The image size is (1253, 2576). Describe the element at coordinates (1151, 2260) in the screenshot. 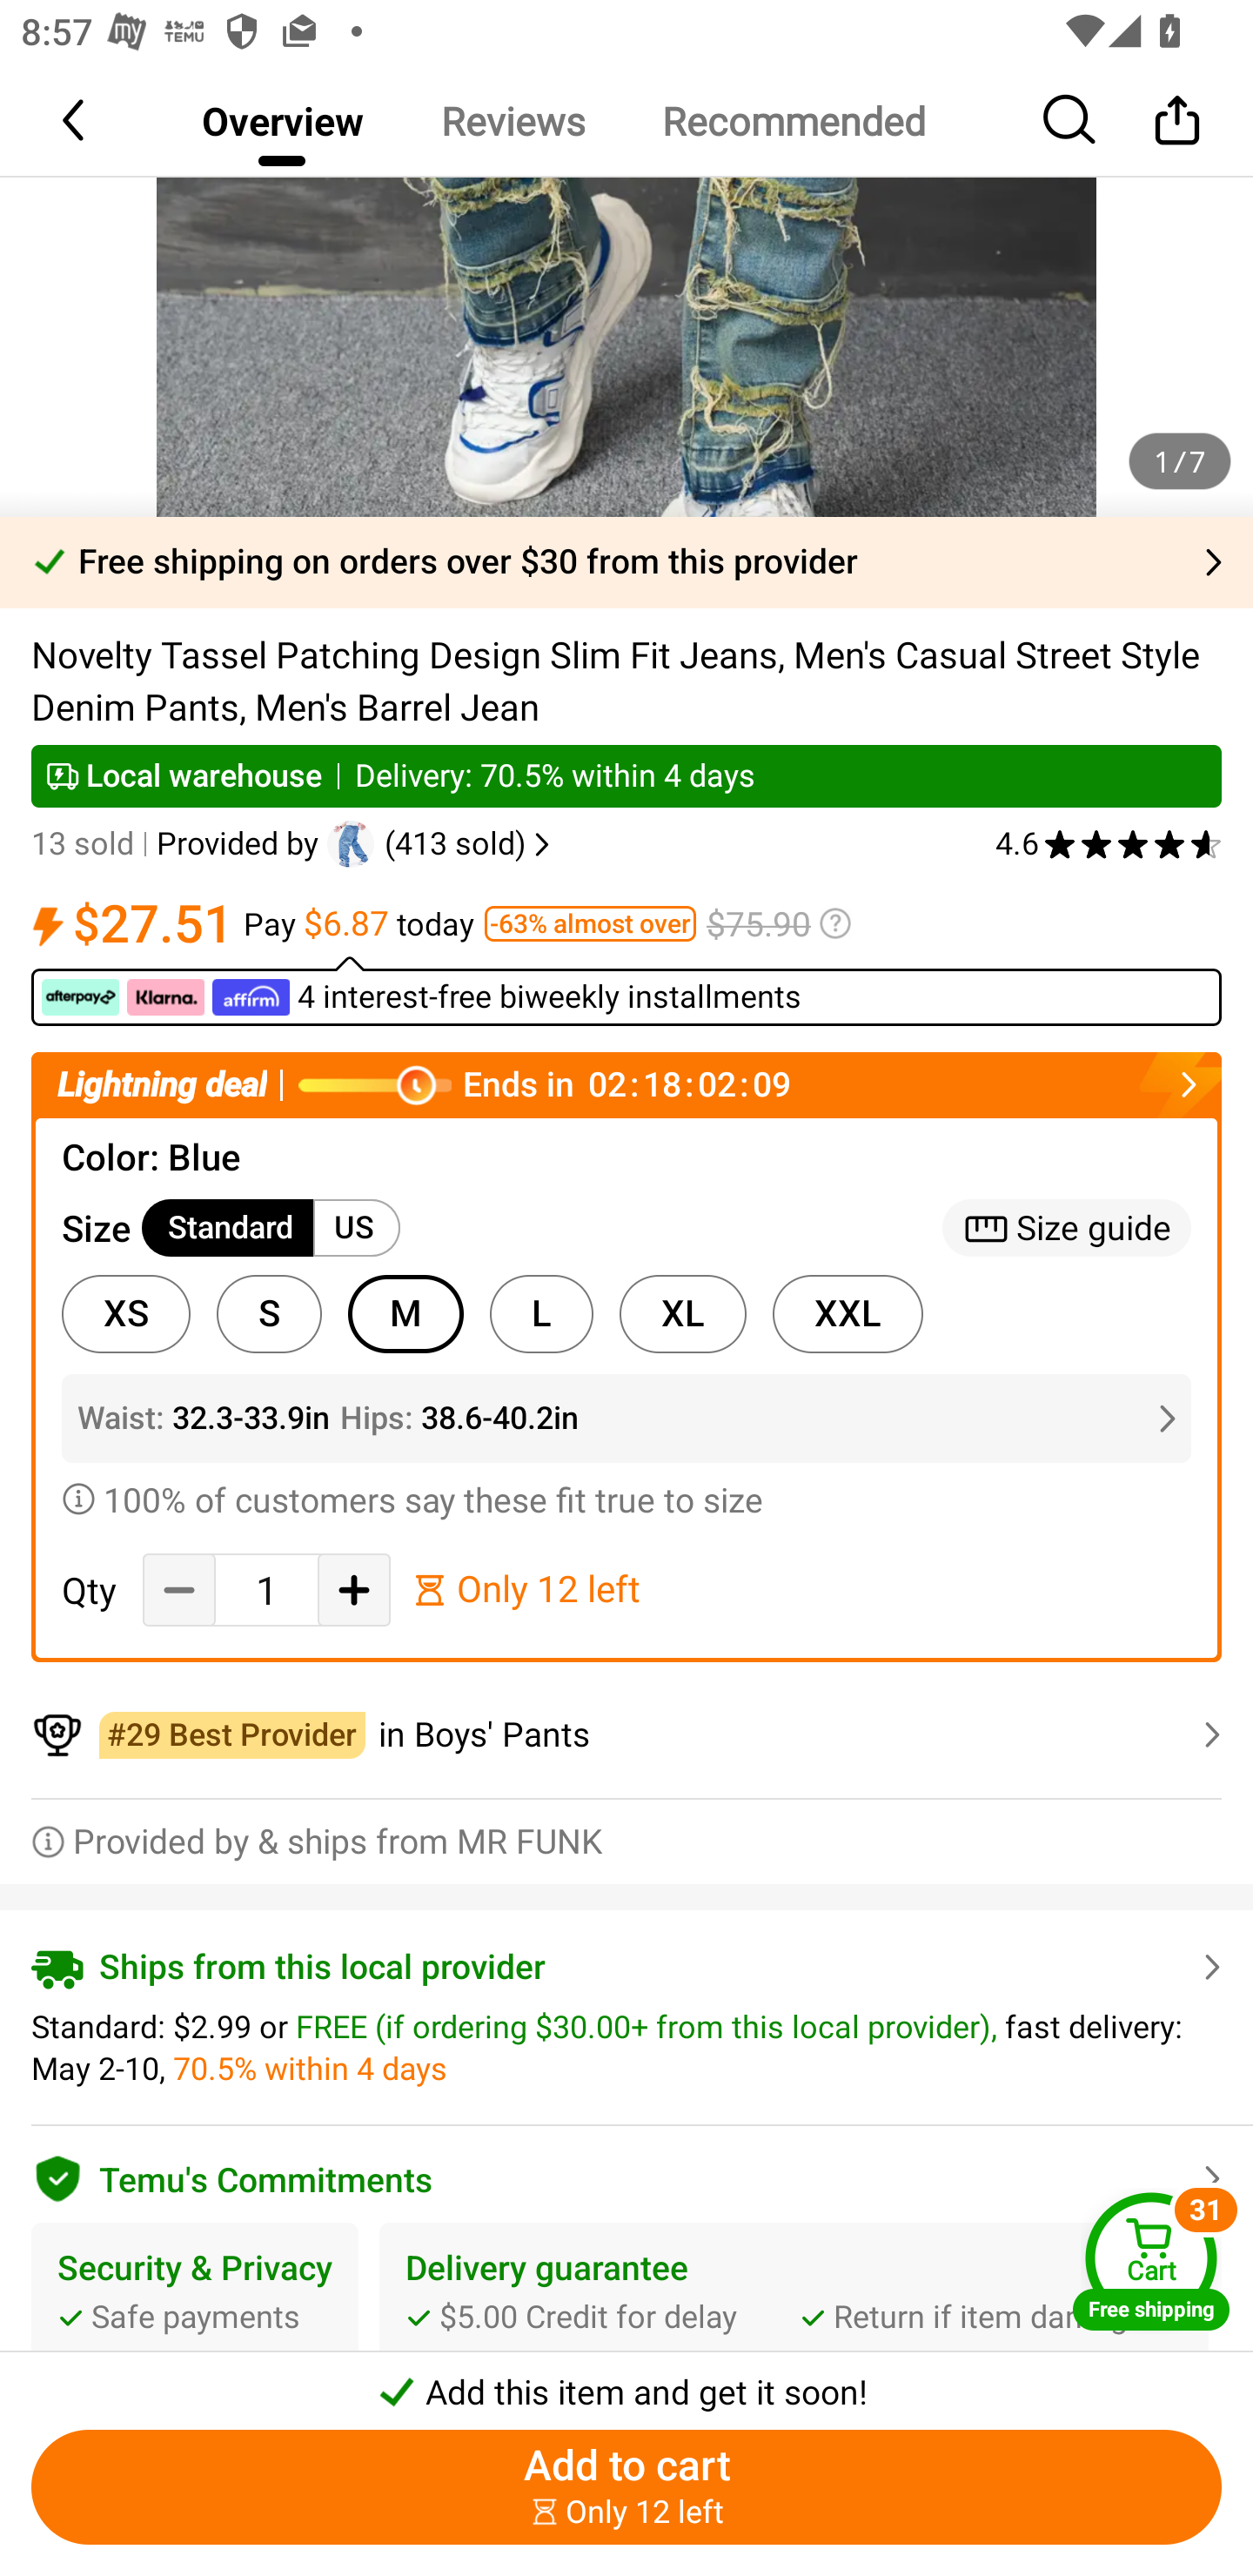

I see `Cart Free shipping Cart` at that location.